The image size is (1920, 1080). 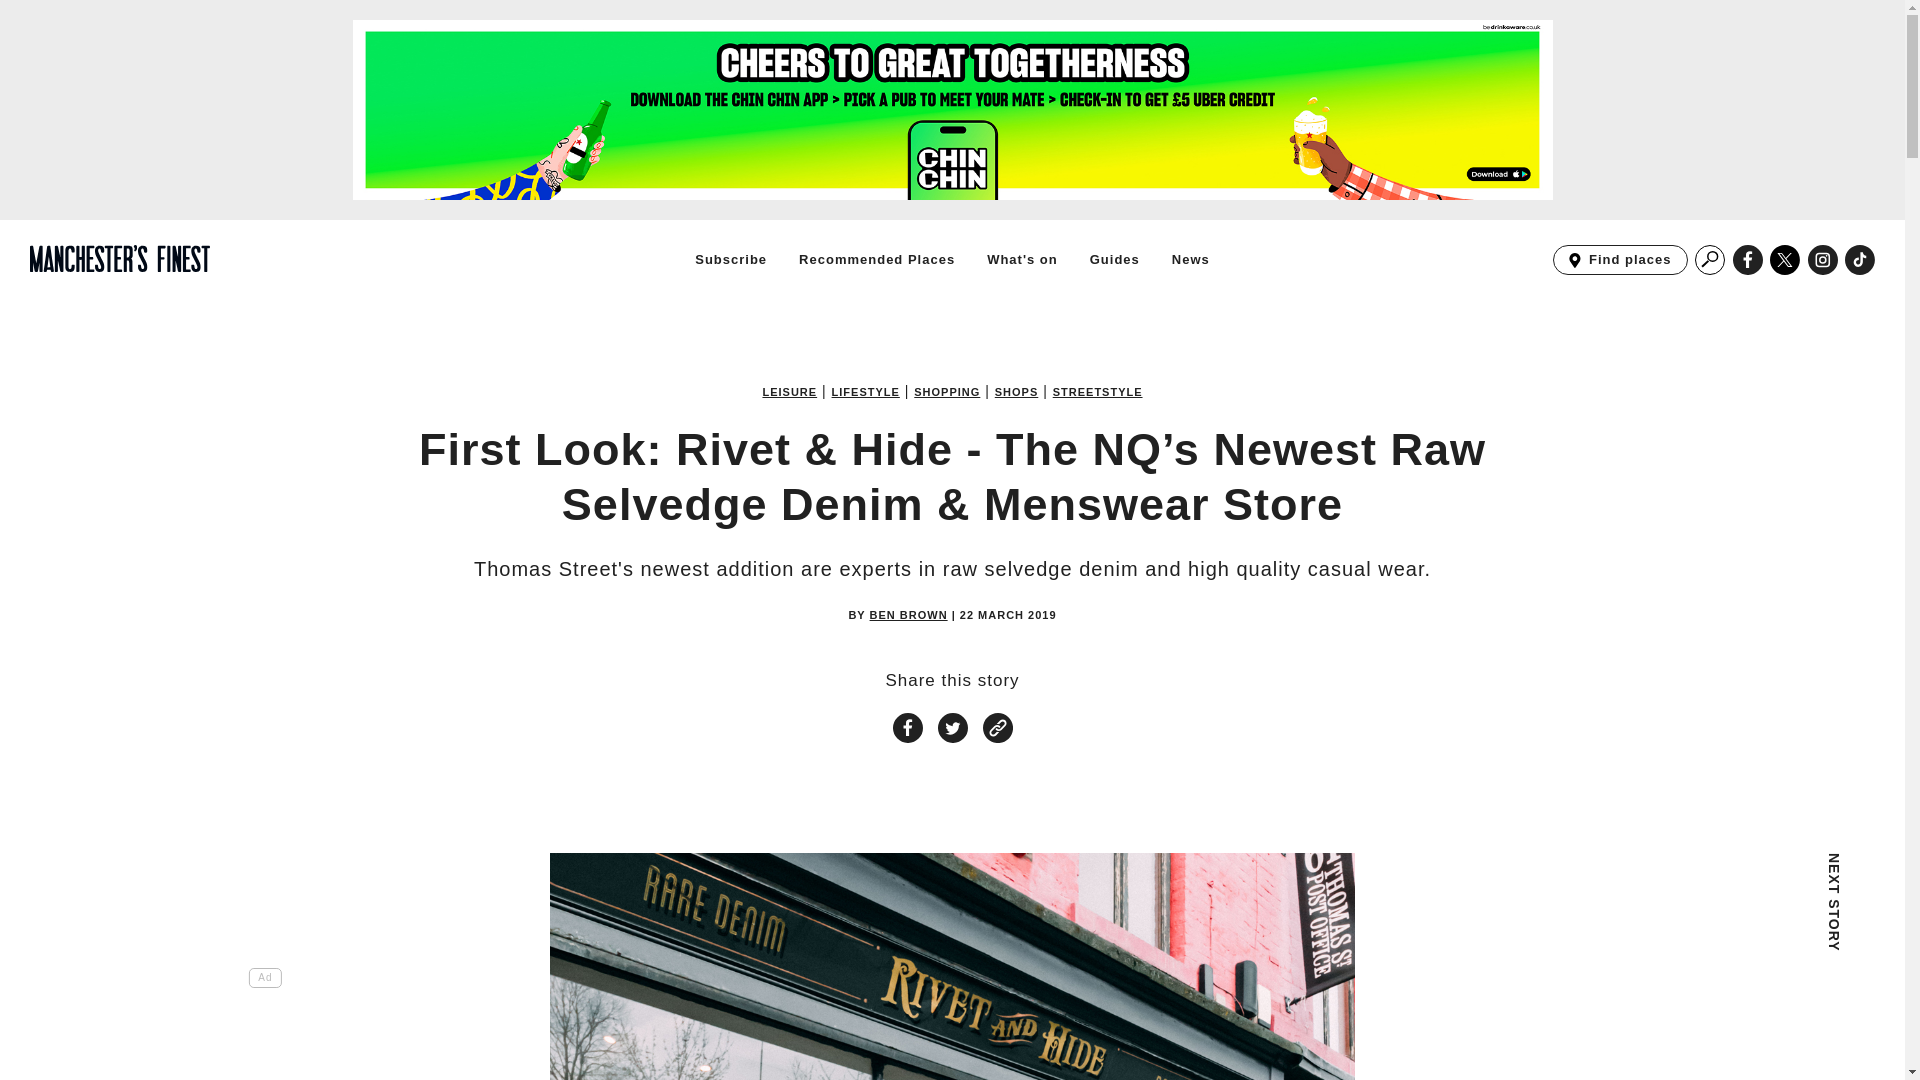 I want to click on Go to Manchester's Finest Instagram profile, so click(x=1822, y=260).